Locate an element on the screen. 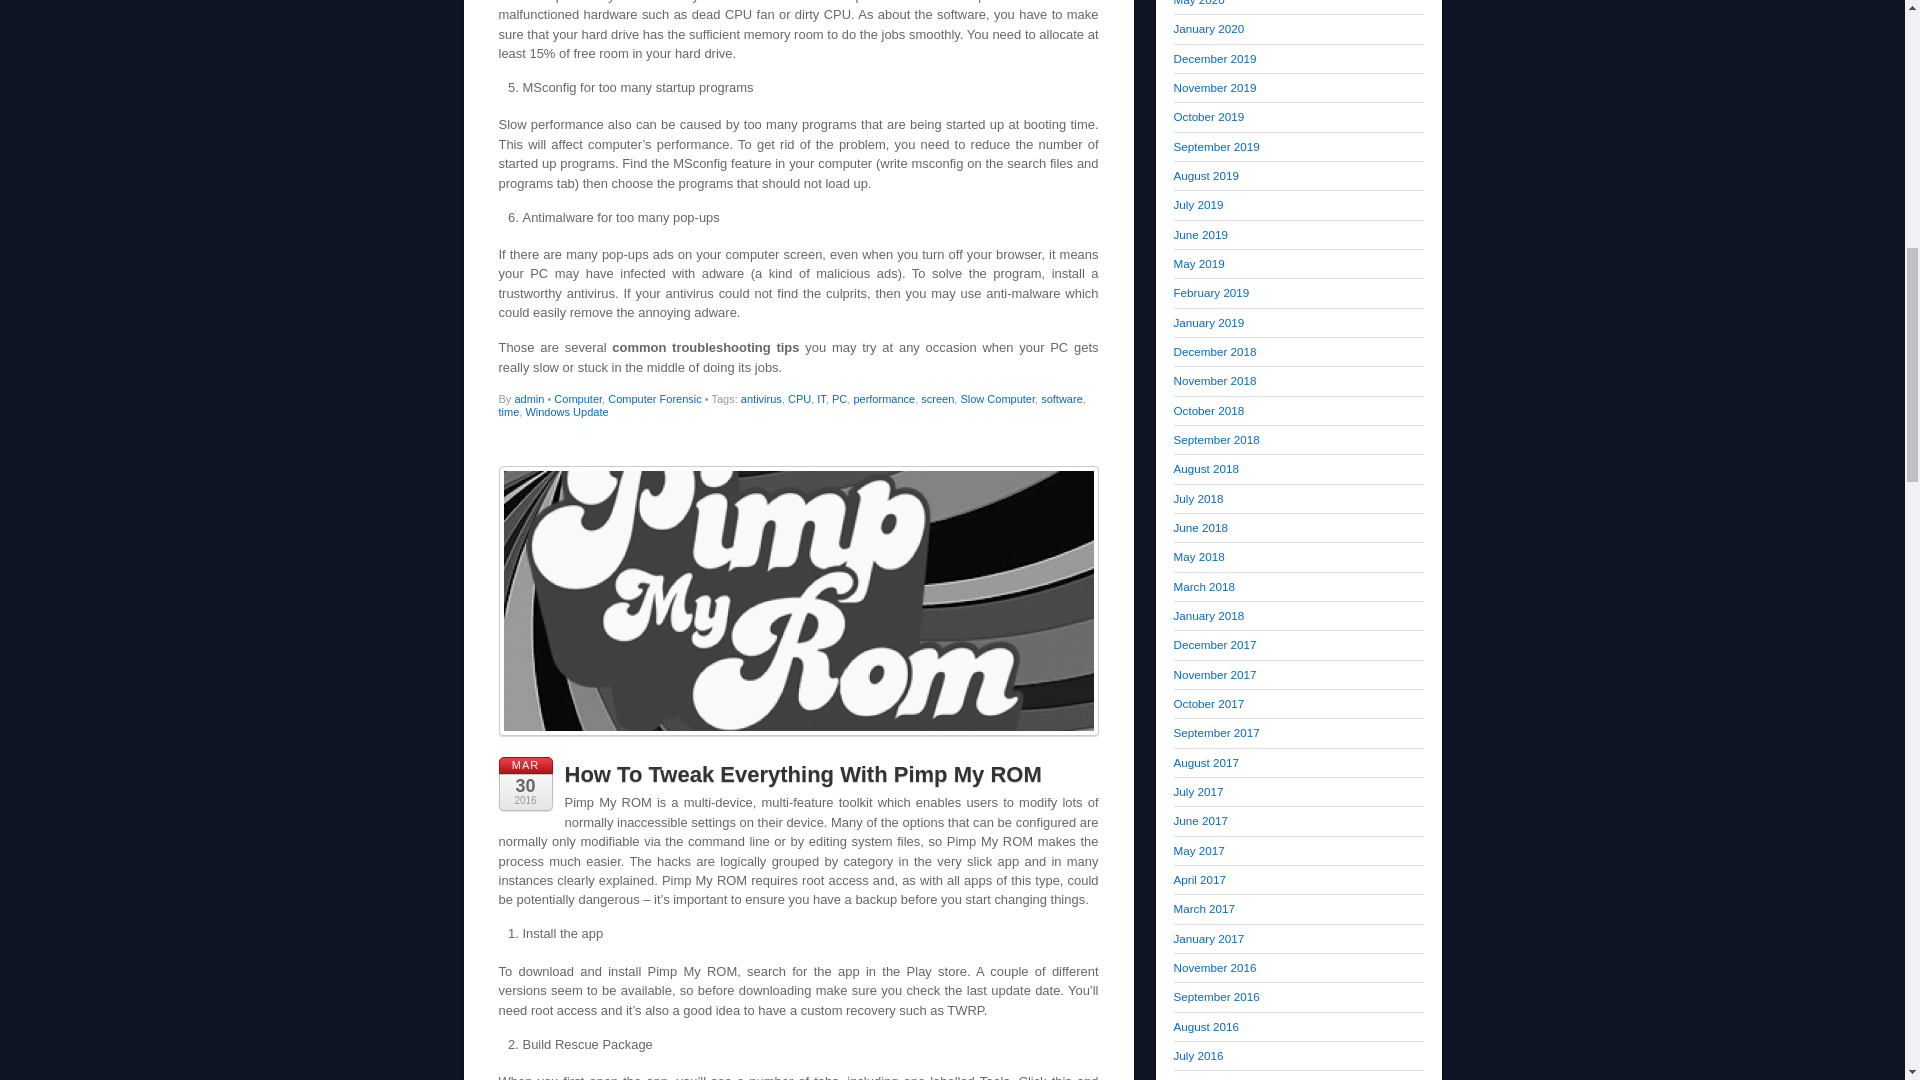 The height and width of the screenshot is (1080, 1920). antivirus is located at coordinates (761, 399).